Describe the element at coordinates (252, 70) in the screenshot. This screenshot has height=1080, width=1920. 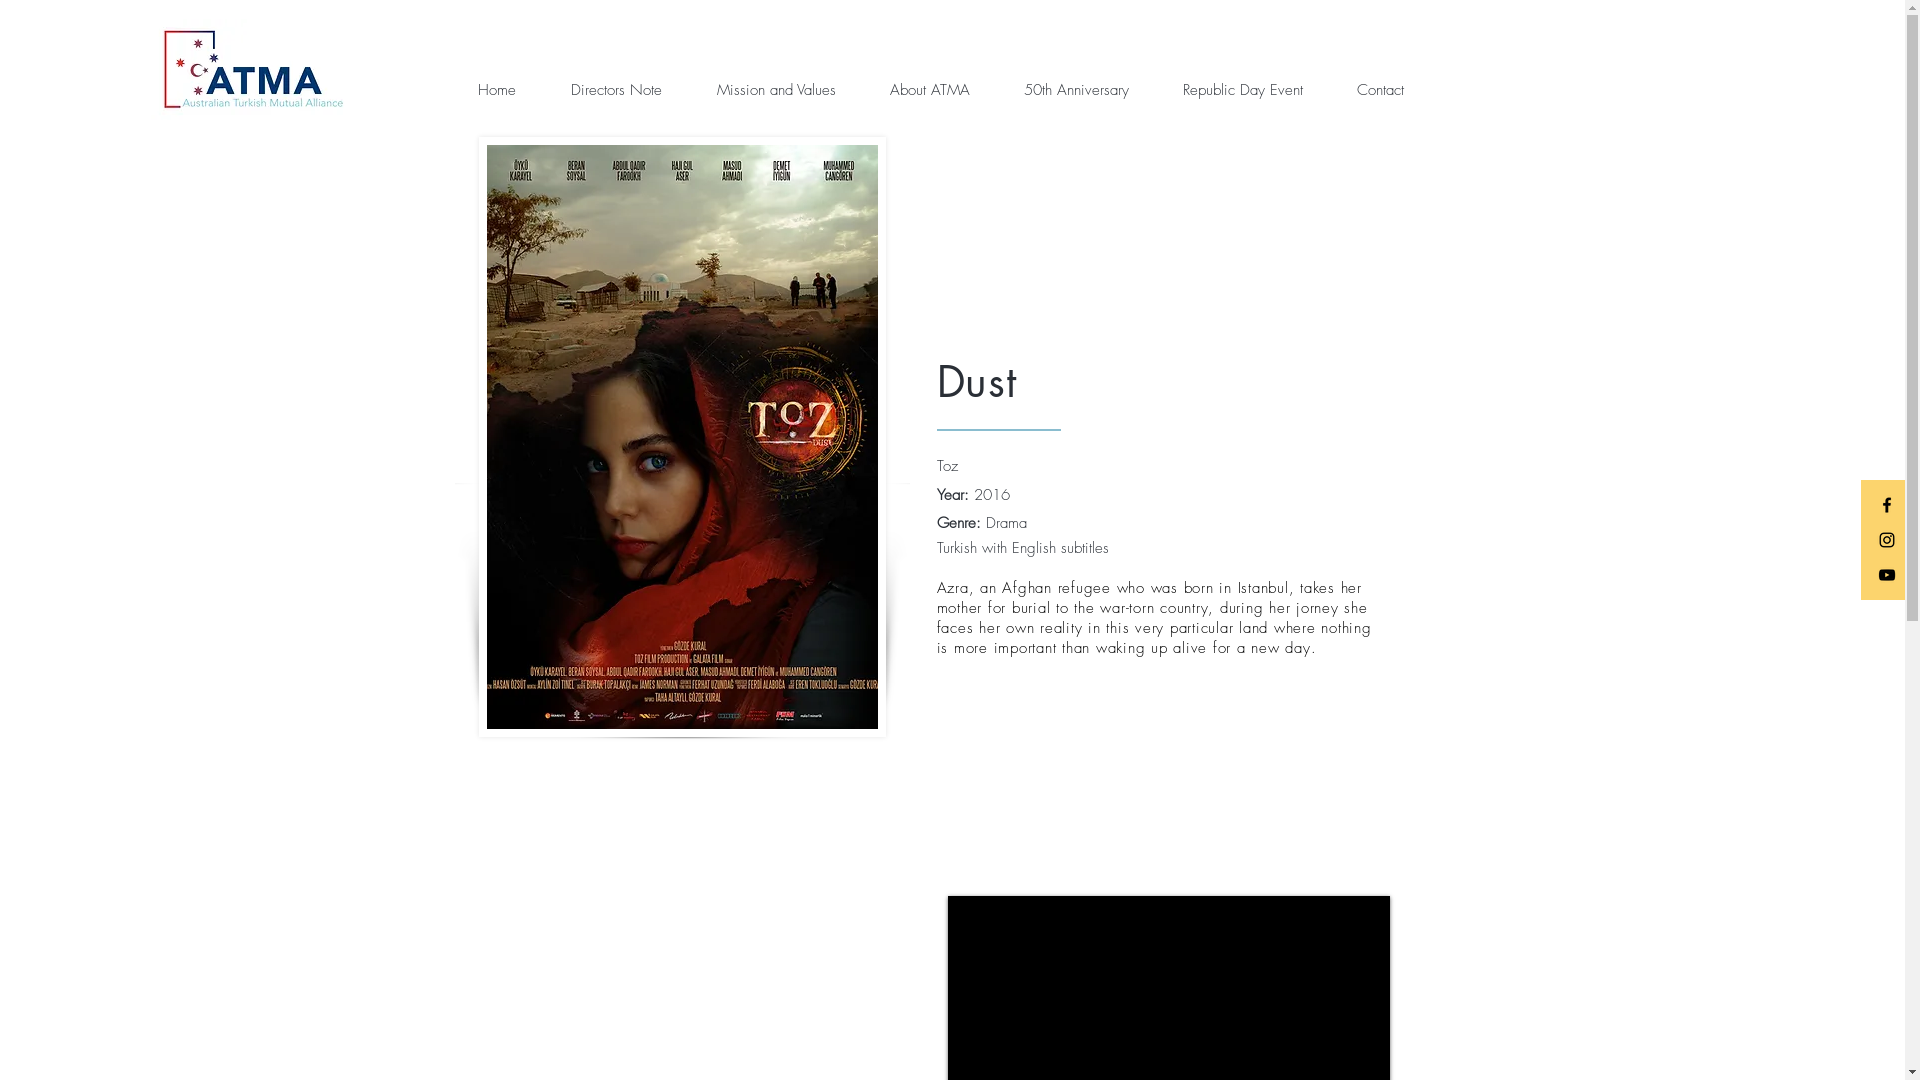
I see `ATMA logo` at that location.